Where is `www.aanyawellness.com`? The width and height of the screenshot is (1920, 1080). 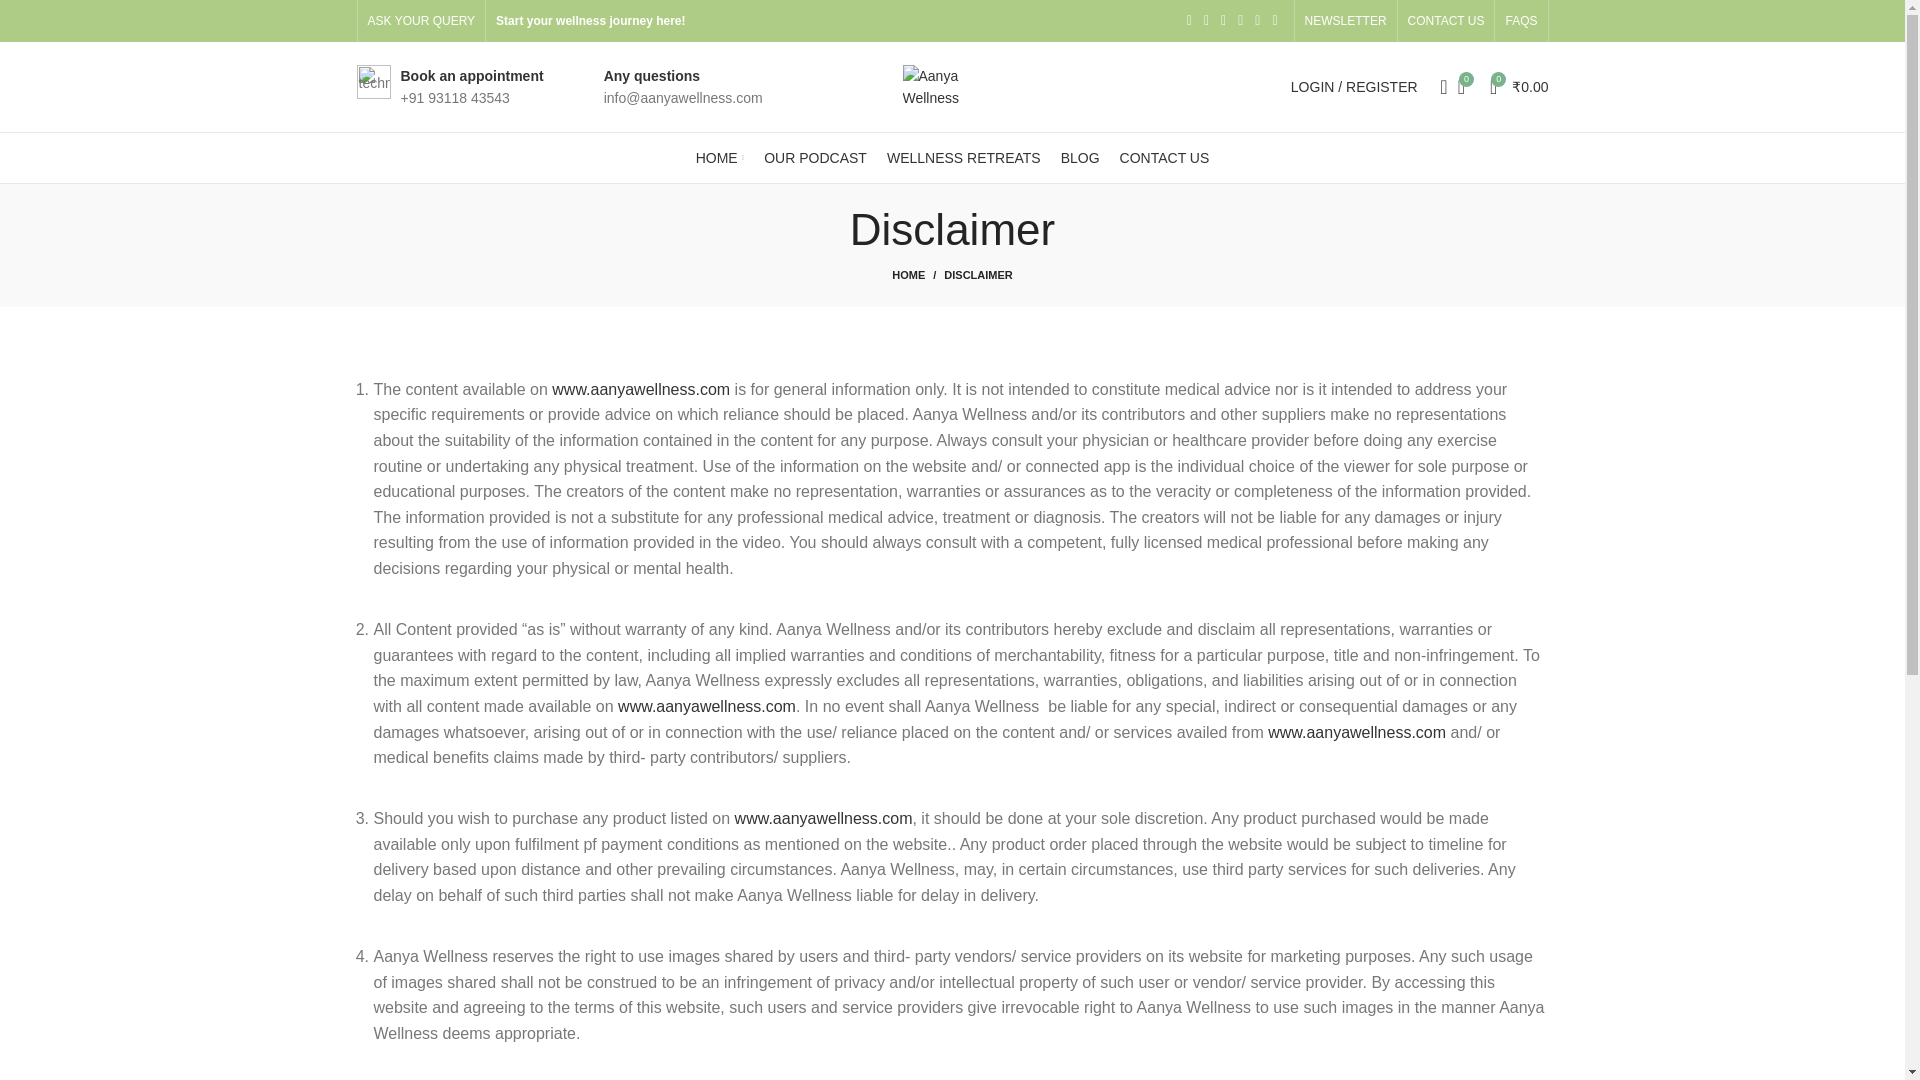
www.aanyawellness.com is located at coordinates (707, 706).